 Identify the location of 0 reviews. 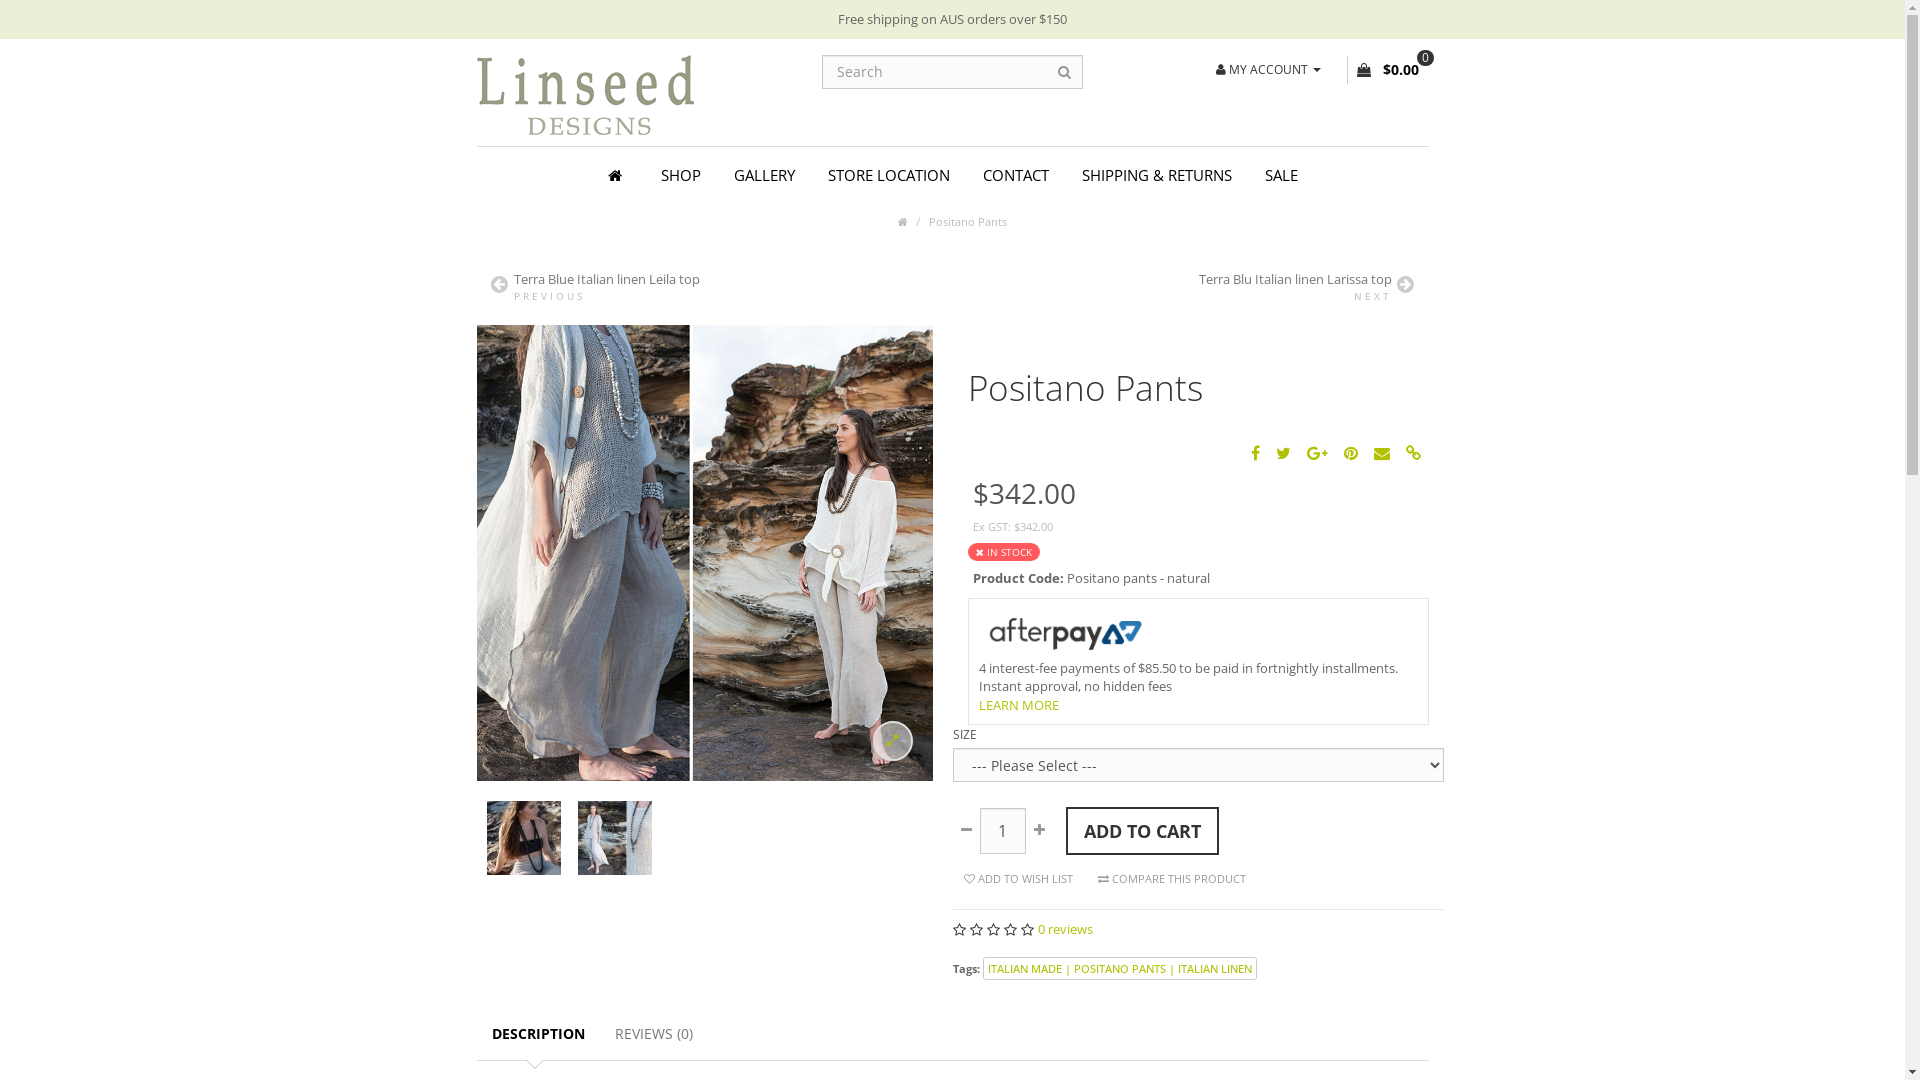
(1066, 929).